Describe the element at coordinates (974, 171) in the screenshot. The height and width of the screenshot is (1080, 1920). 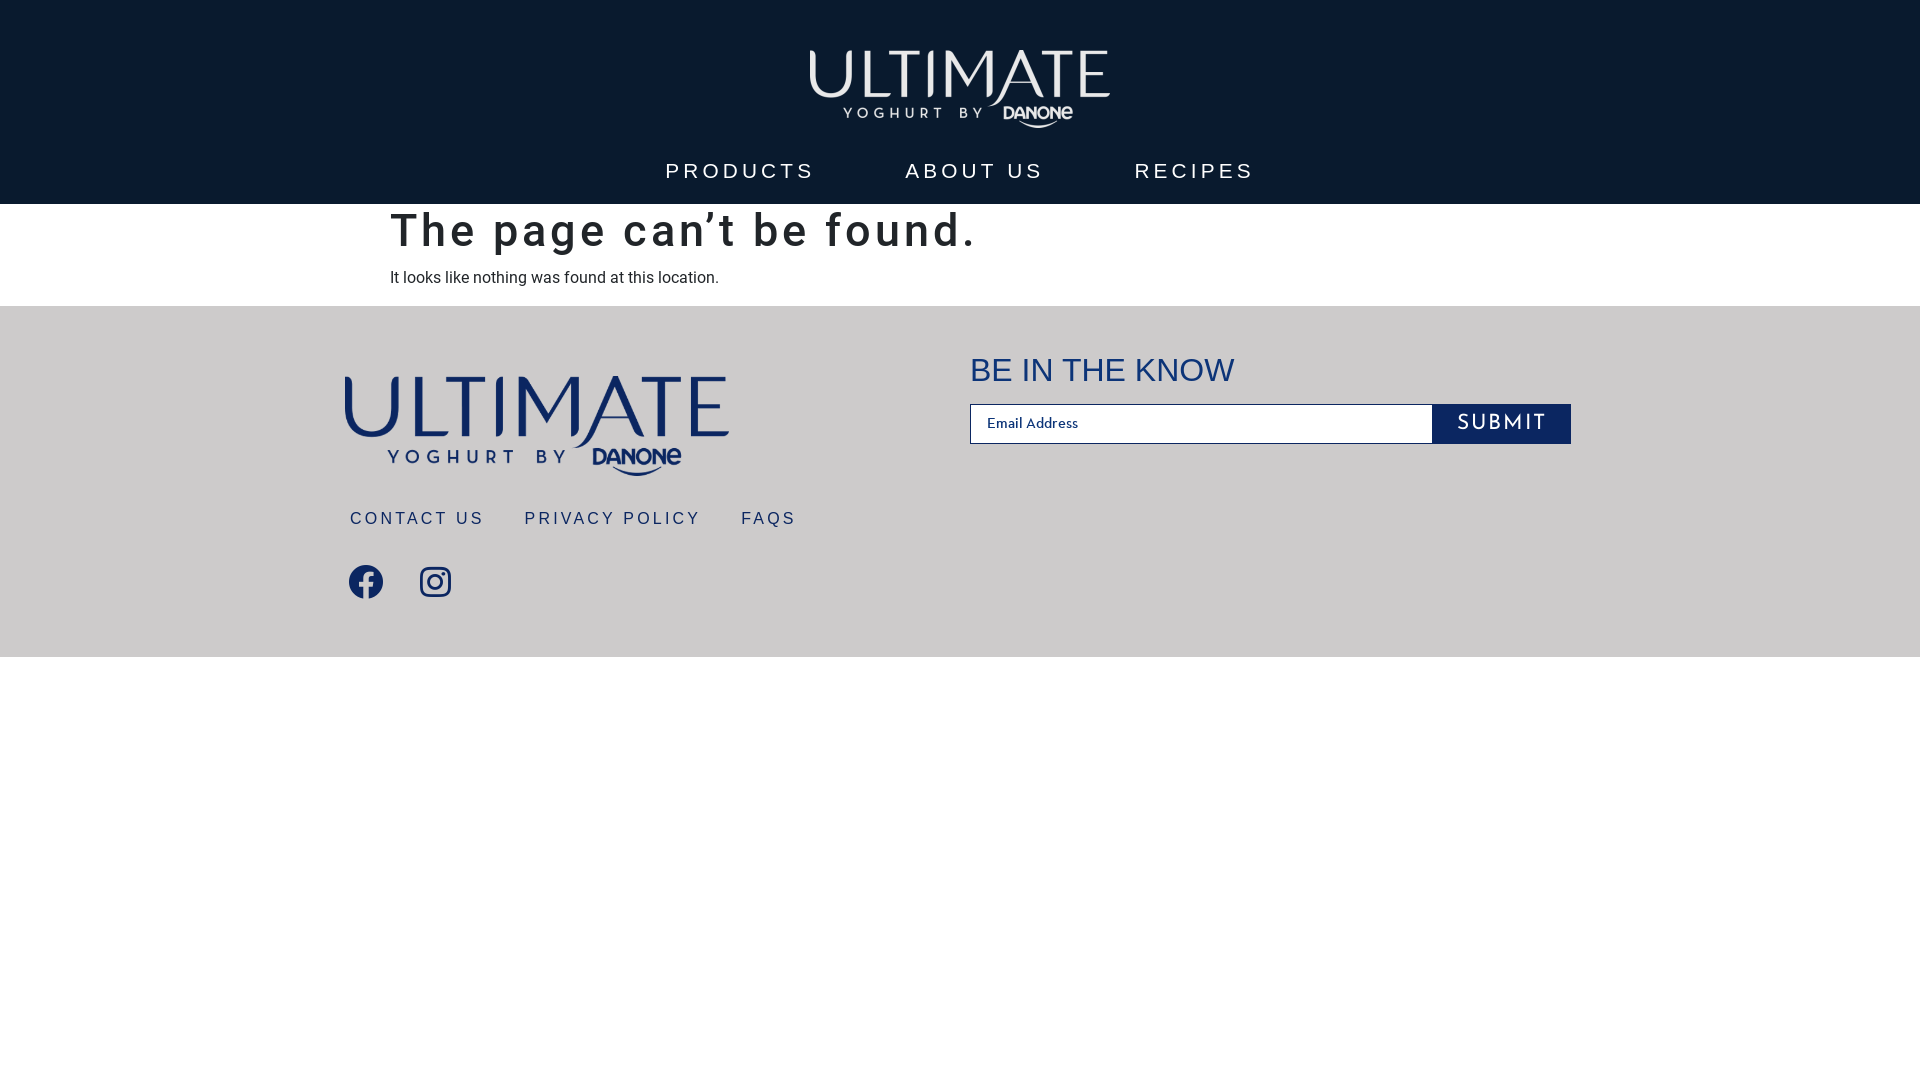
I see `ABOUT US` at that location.